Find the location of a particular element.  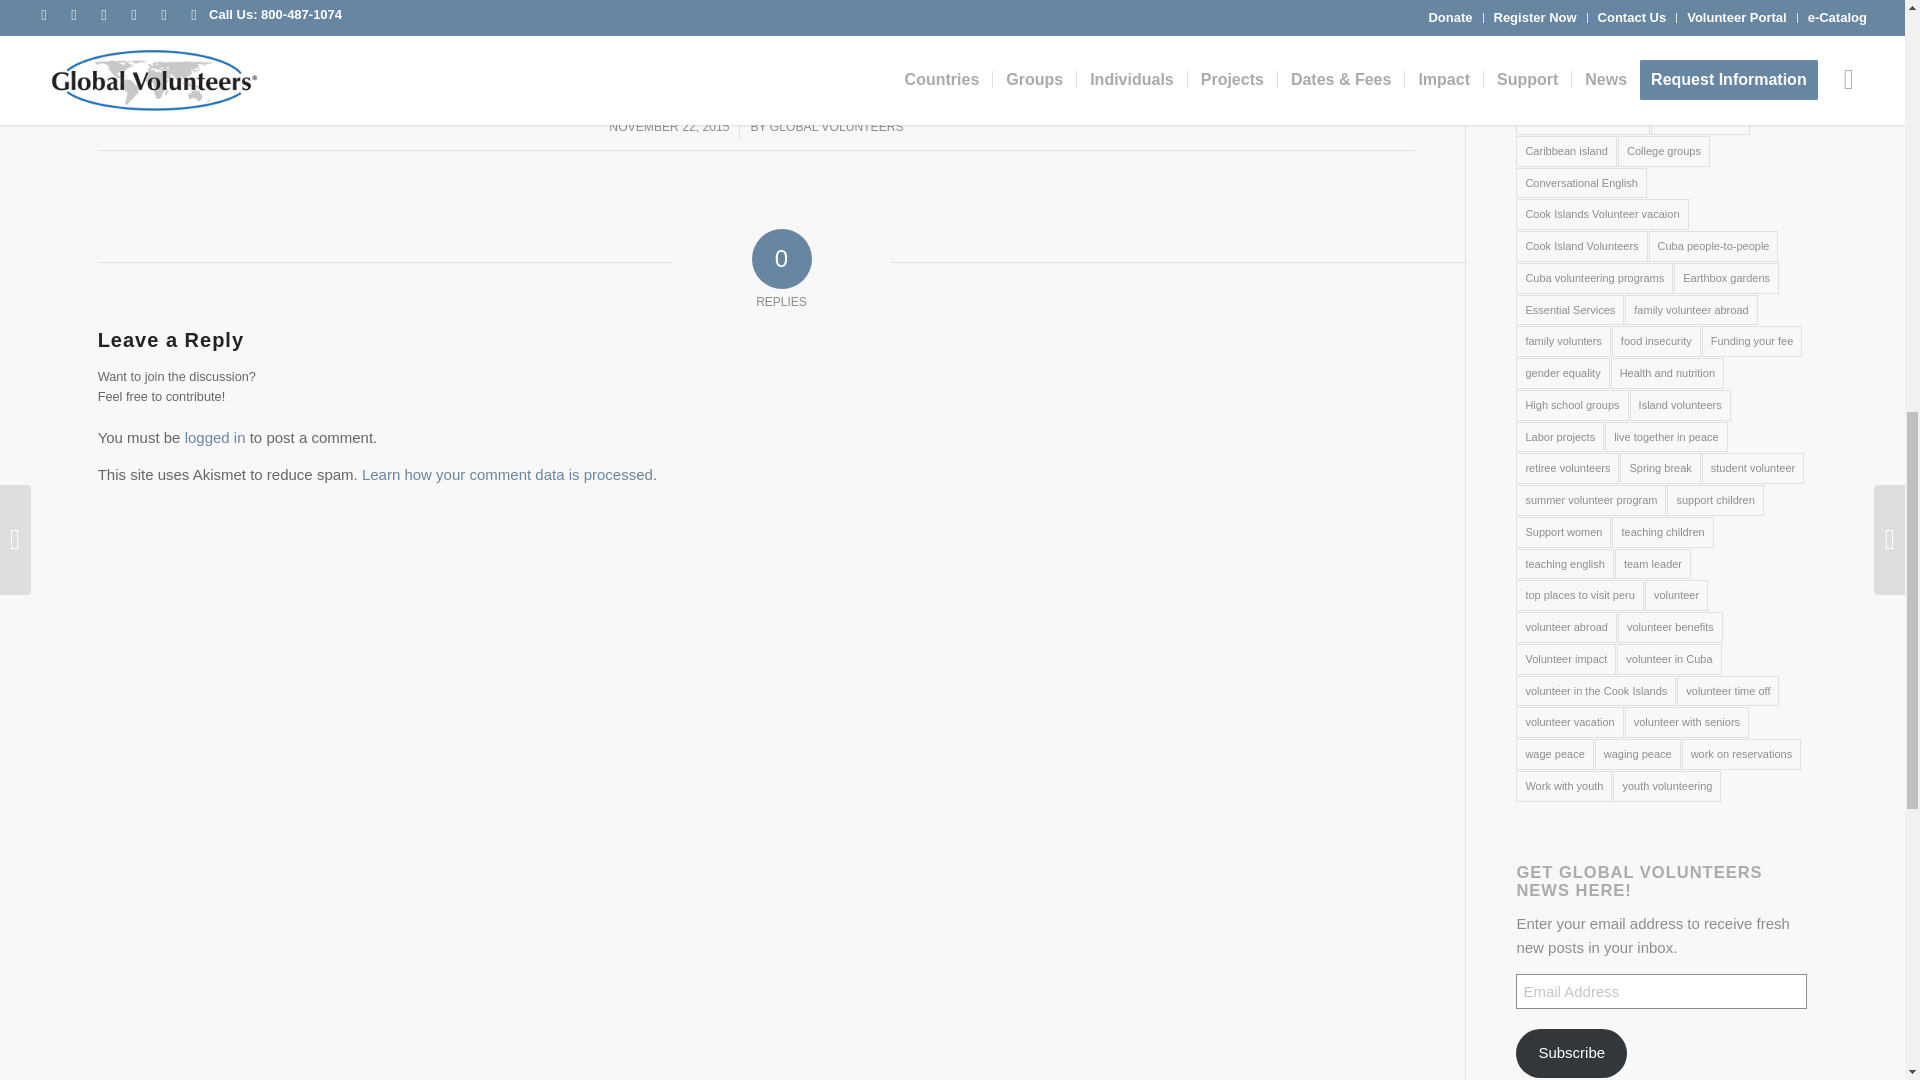

Click to share on Facebook is located at coordinates (238, 30).